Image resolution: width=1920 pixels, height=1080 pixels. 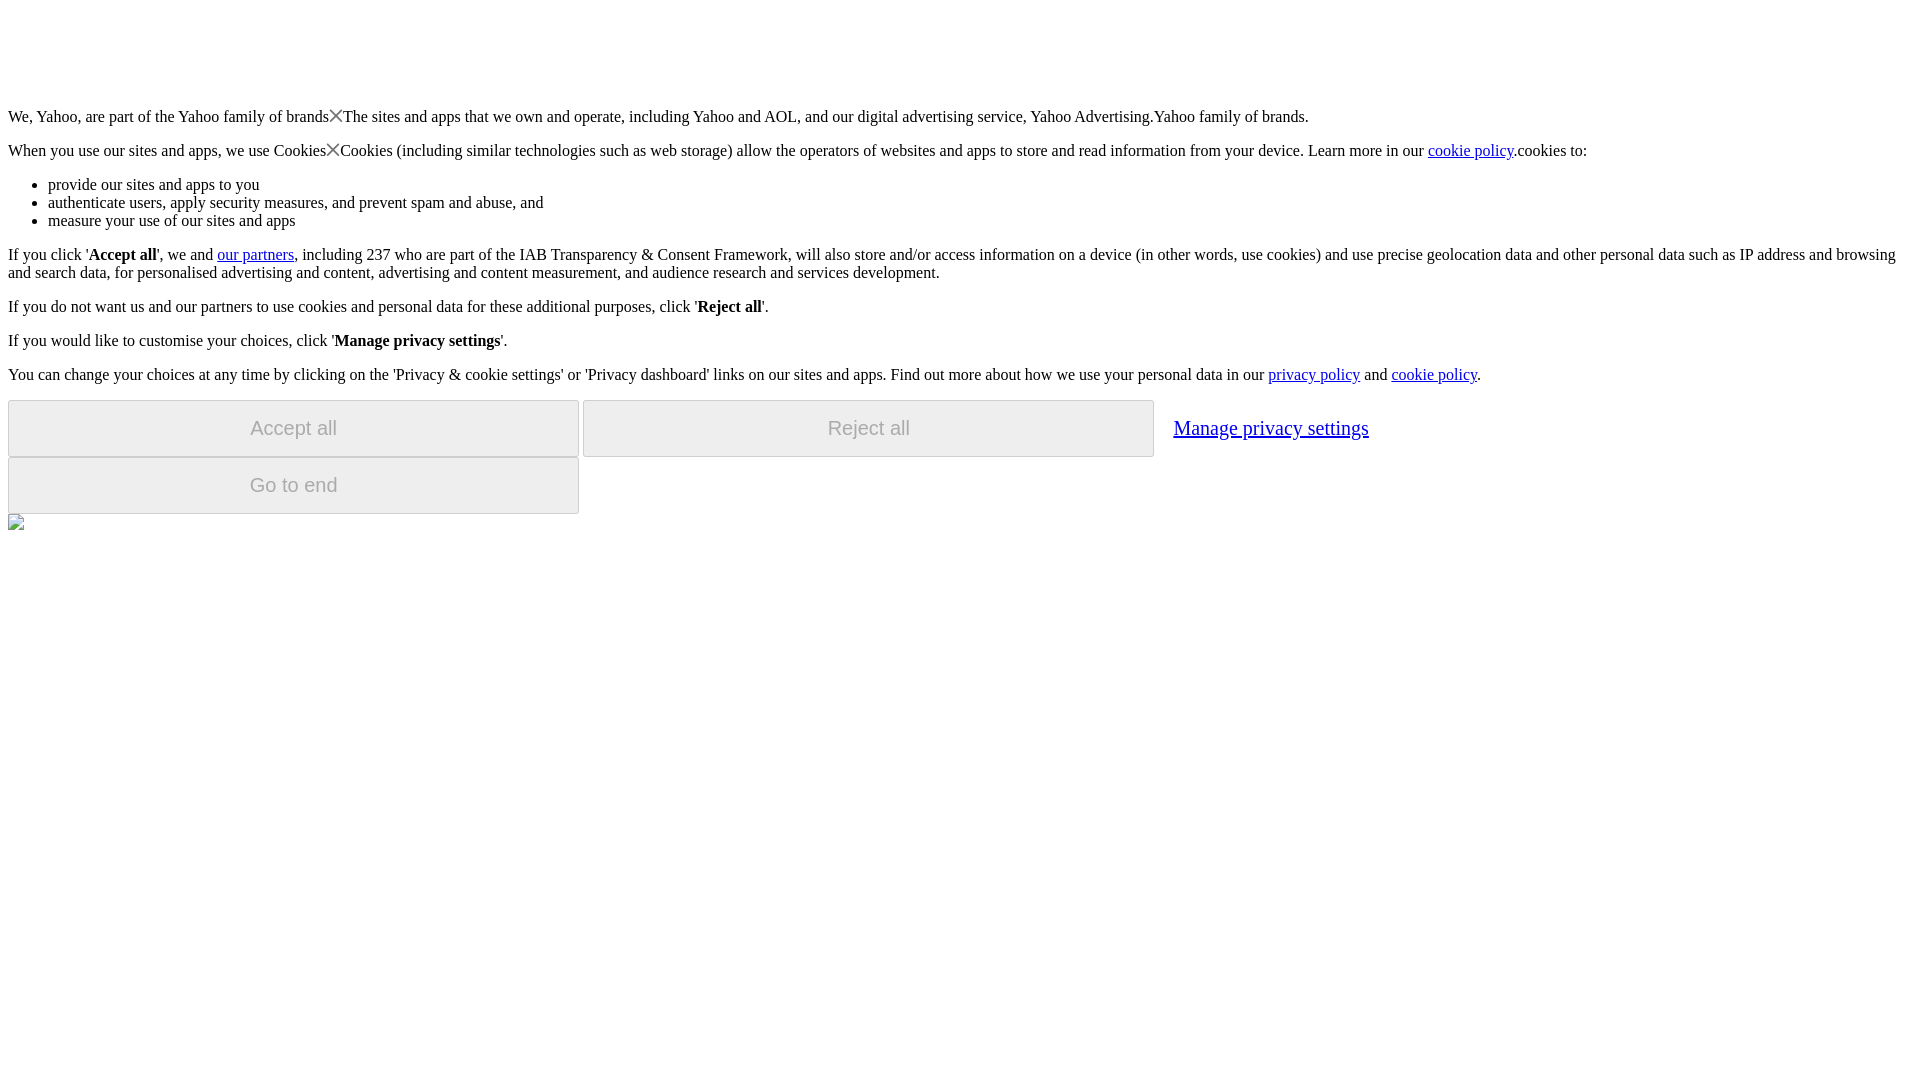 What do you see at coordinates (1433, 374) in the screenshot?
I see `cookie policy` at bounding box center [1433, 374].